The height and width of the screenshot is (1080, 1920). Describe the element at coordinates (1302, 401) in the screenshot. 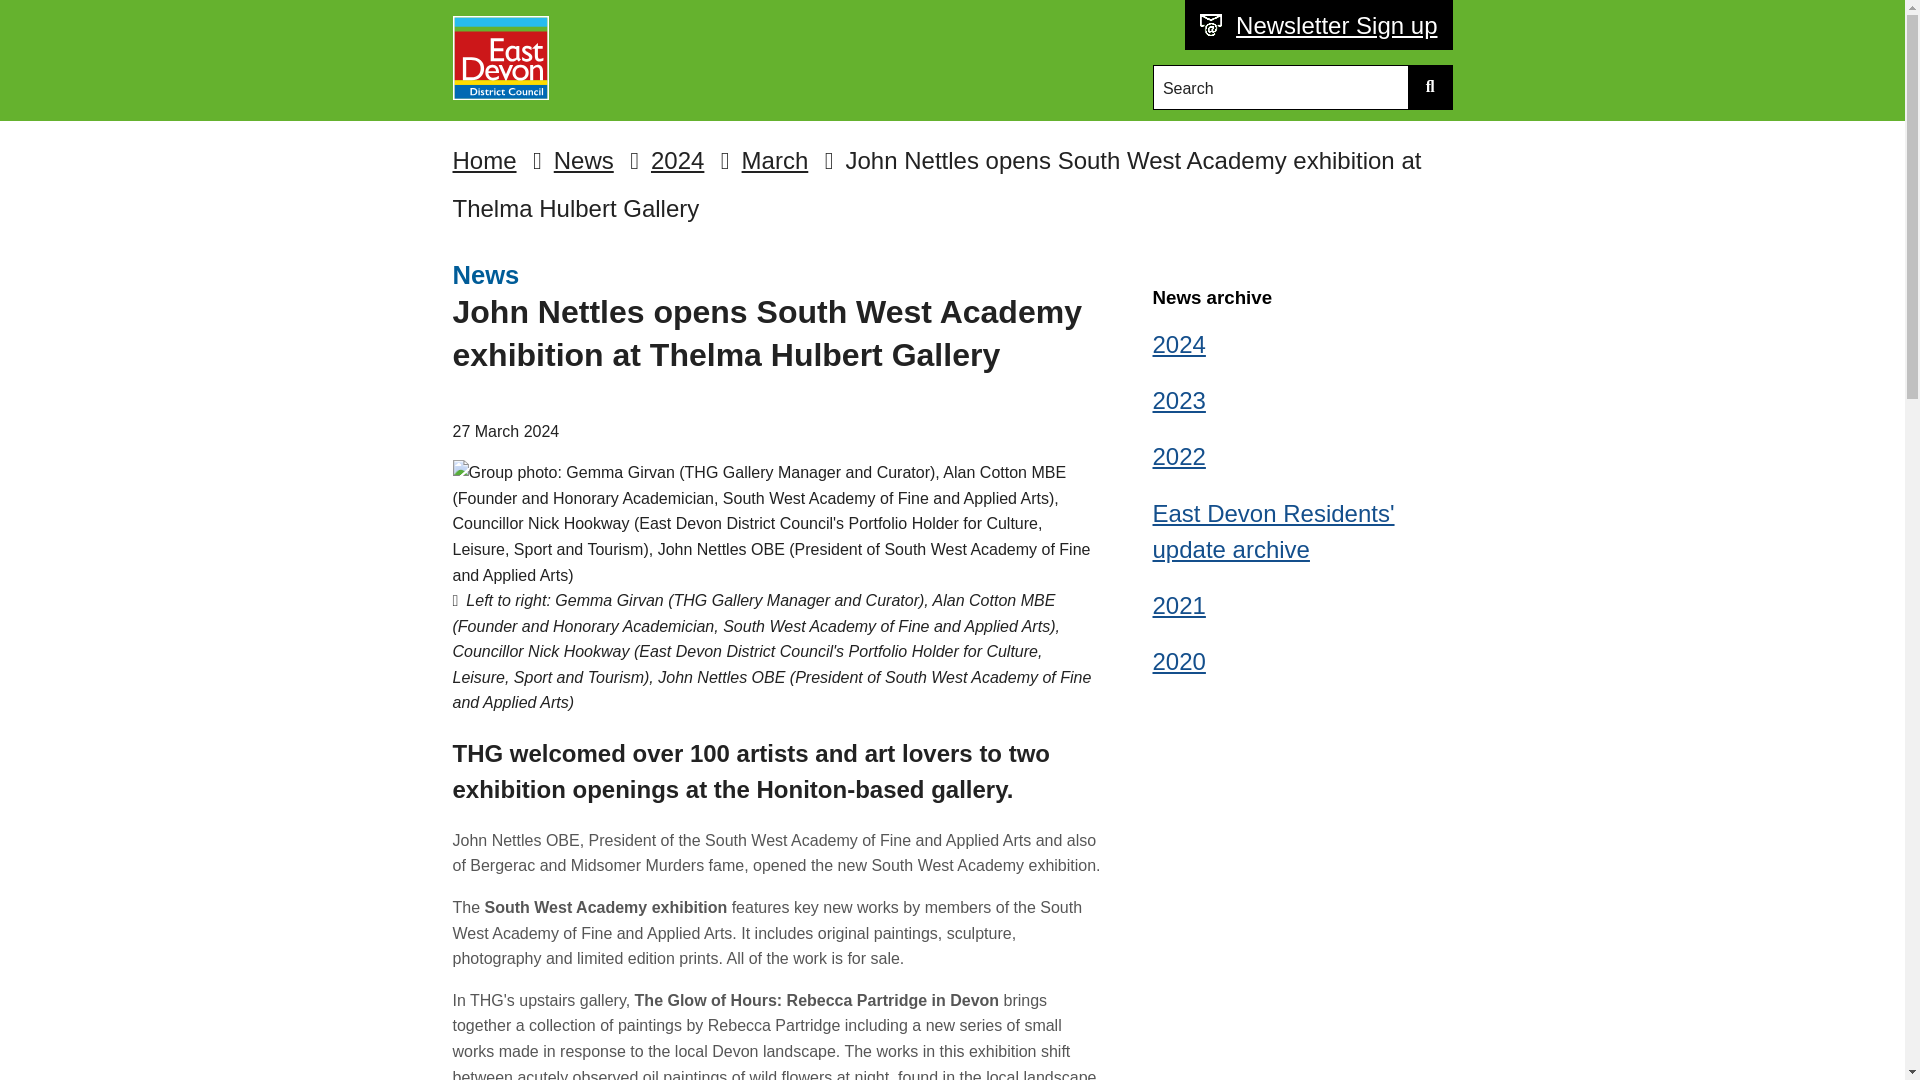

I see `2023` at that location.